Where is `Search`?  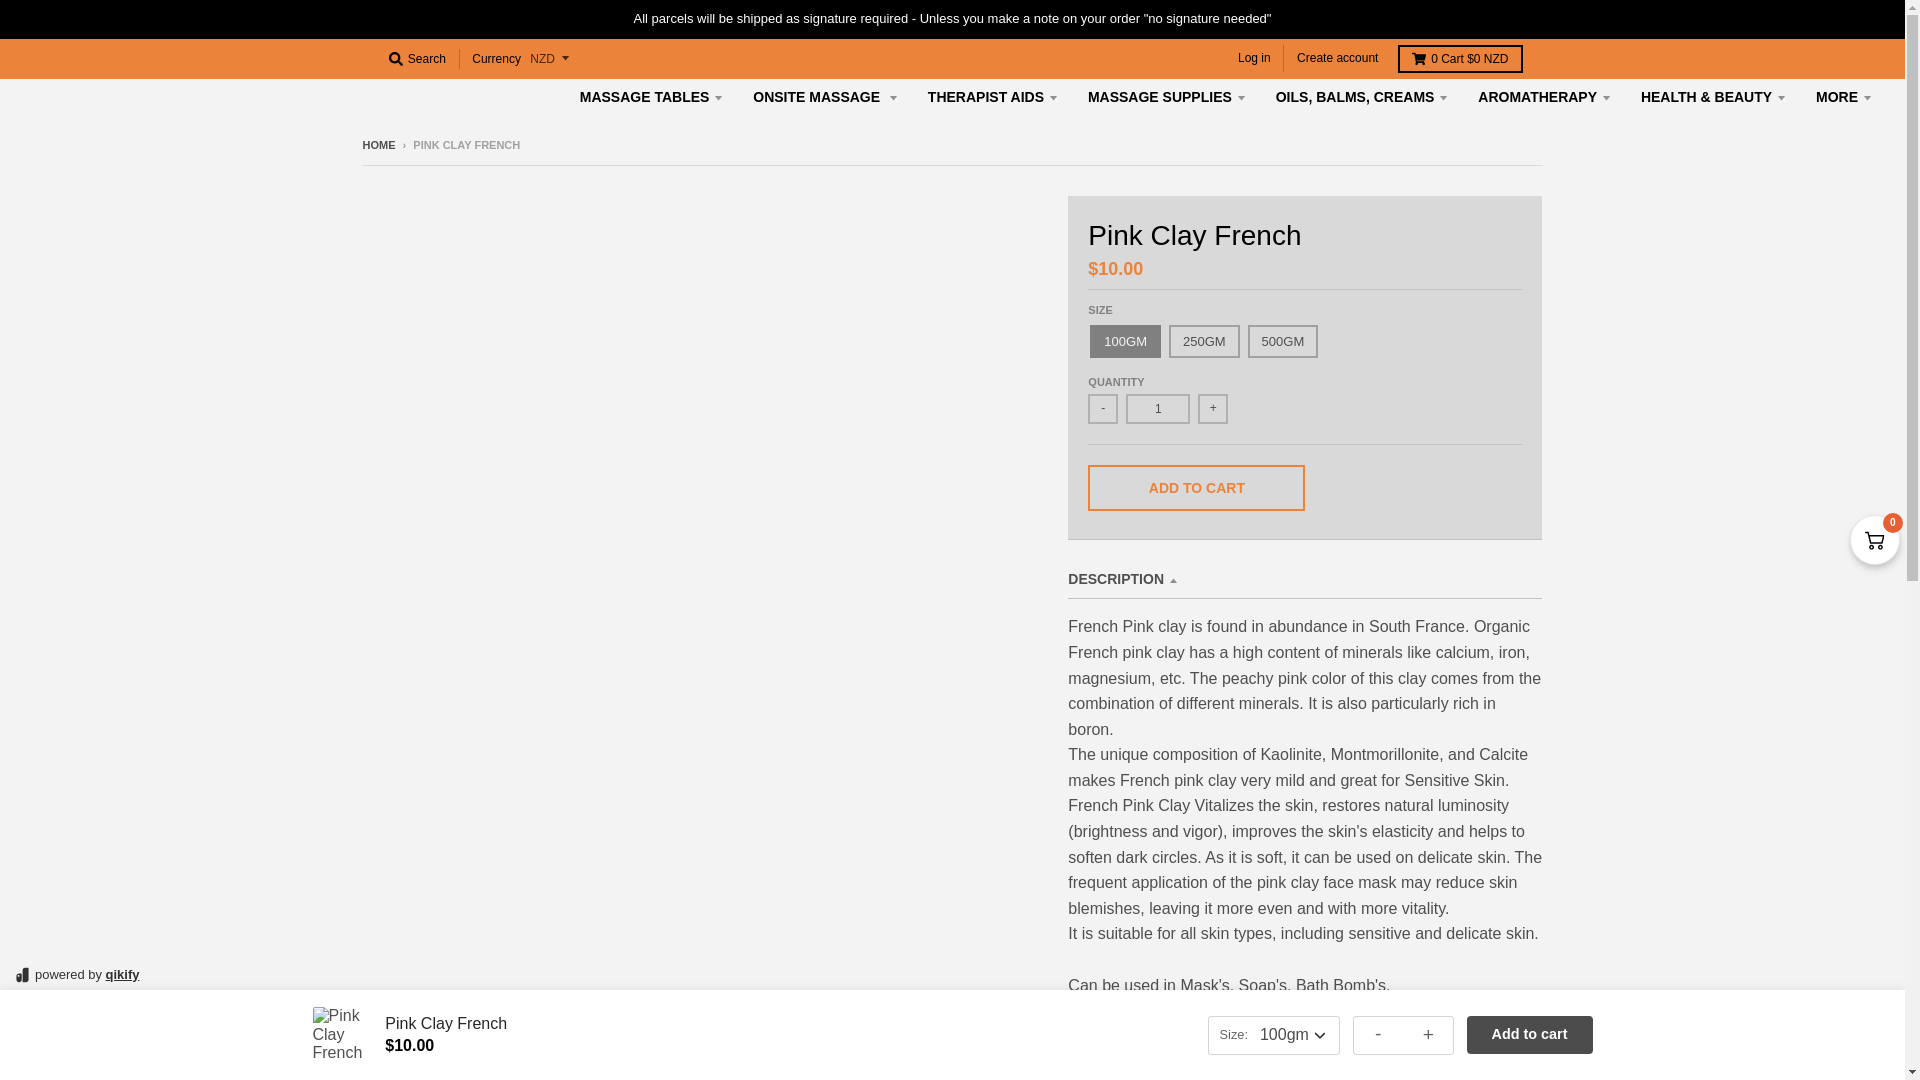 Search is located at coordinates (416, 59).